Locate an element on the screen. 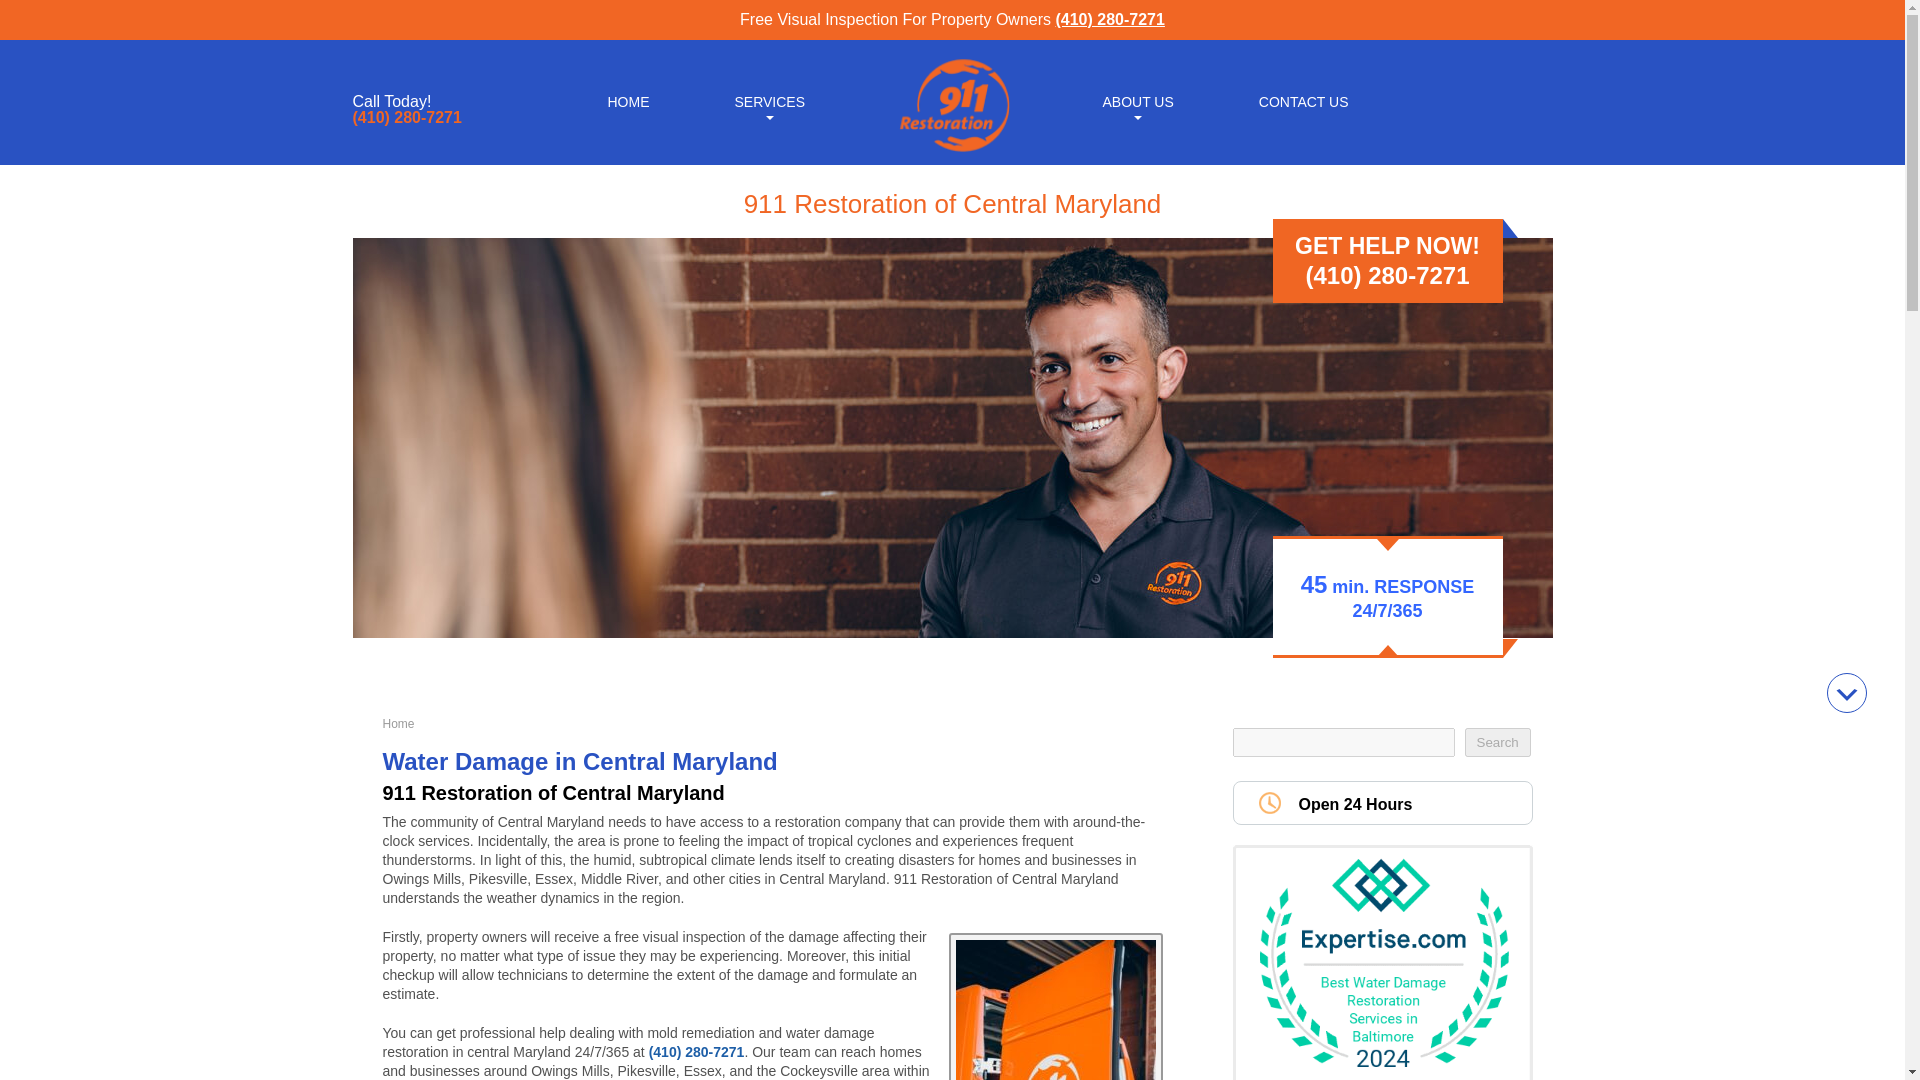 The image size is (1920, 1080). HOME is located at coordinates (628, 100).